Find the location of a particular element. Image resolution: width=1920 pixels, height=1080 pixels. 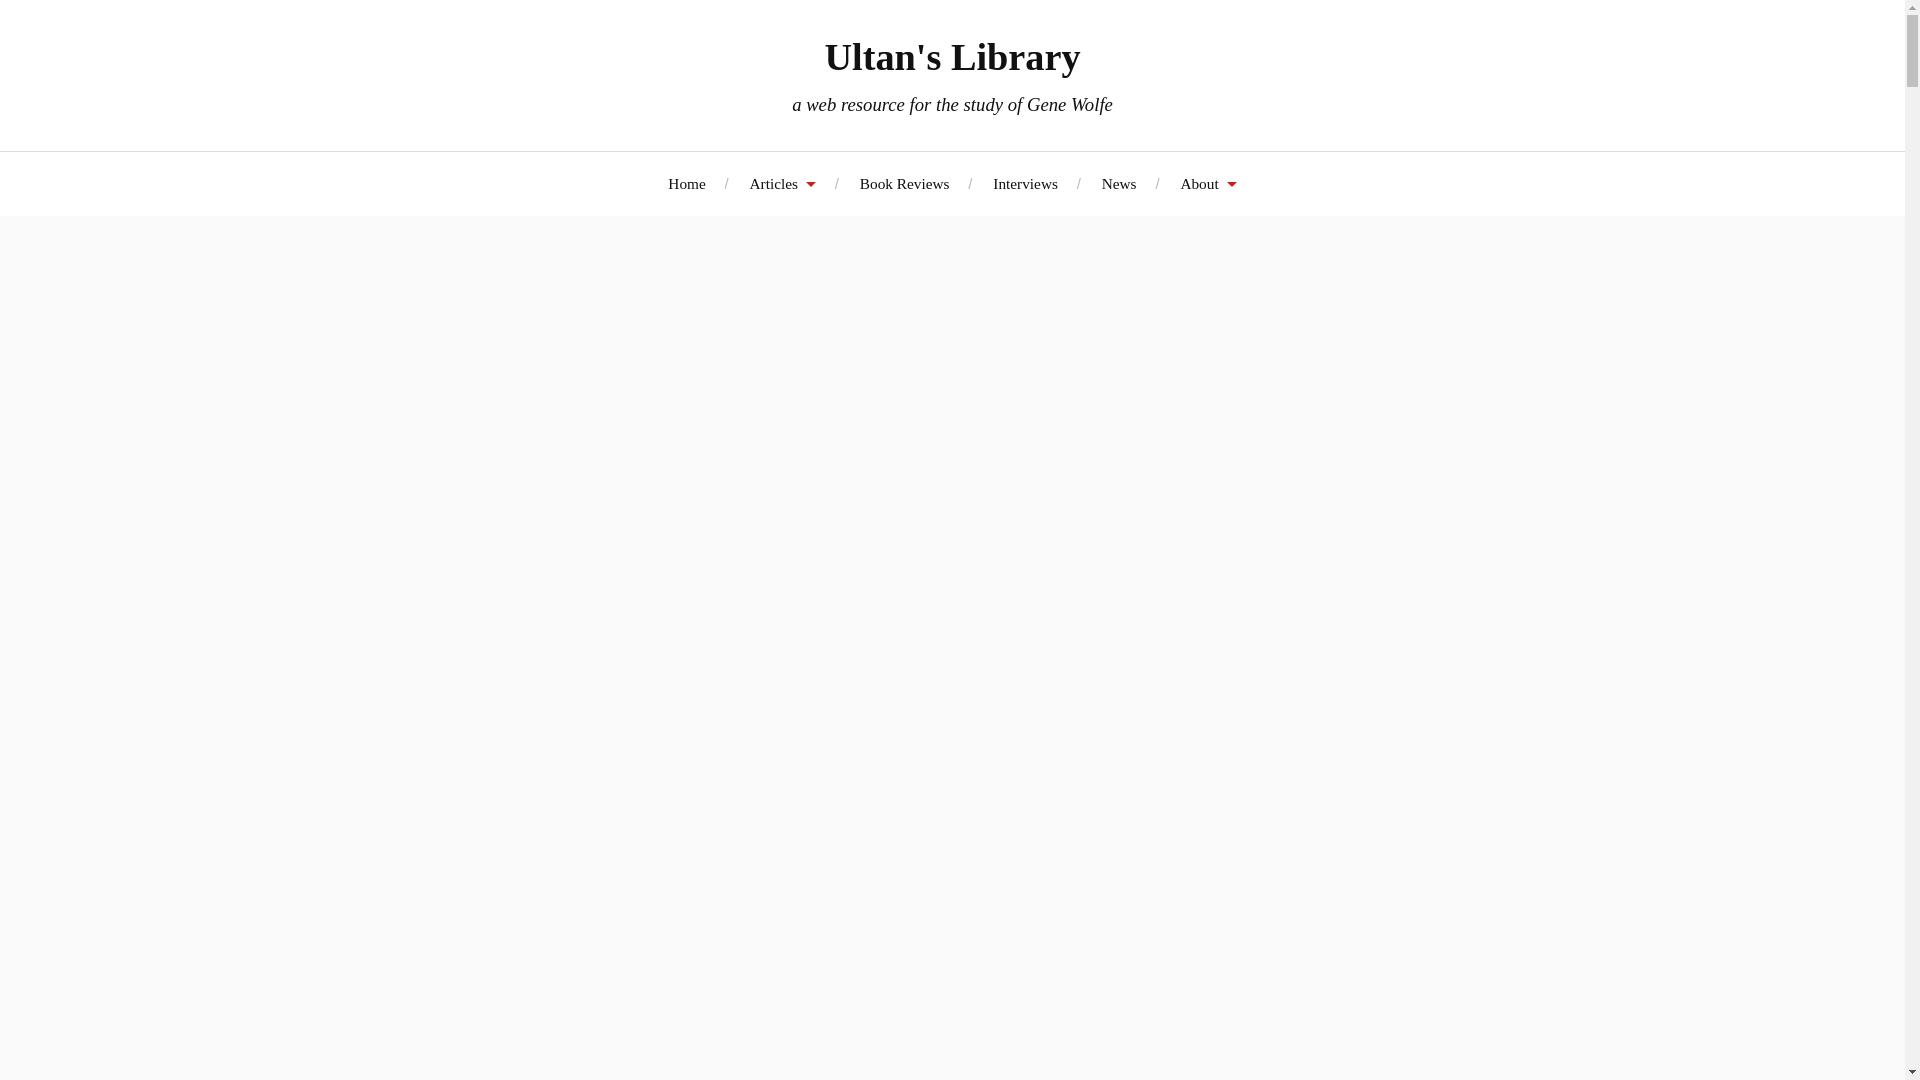

Interviews is located at coordinates (1024, 183).